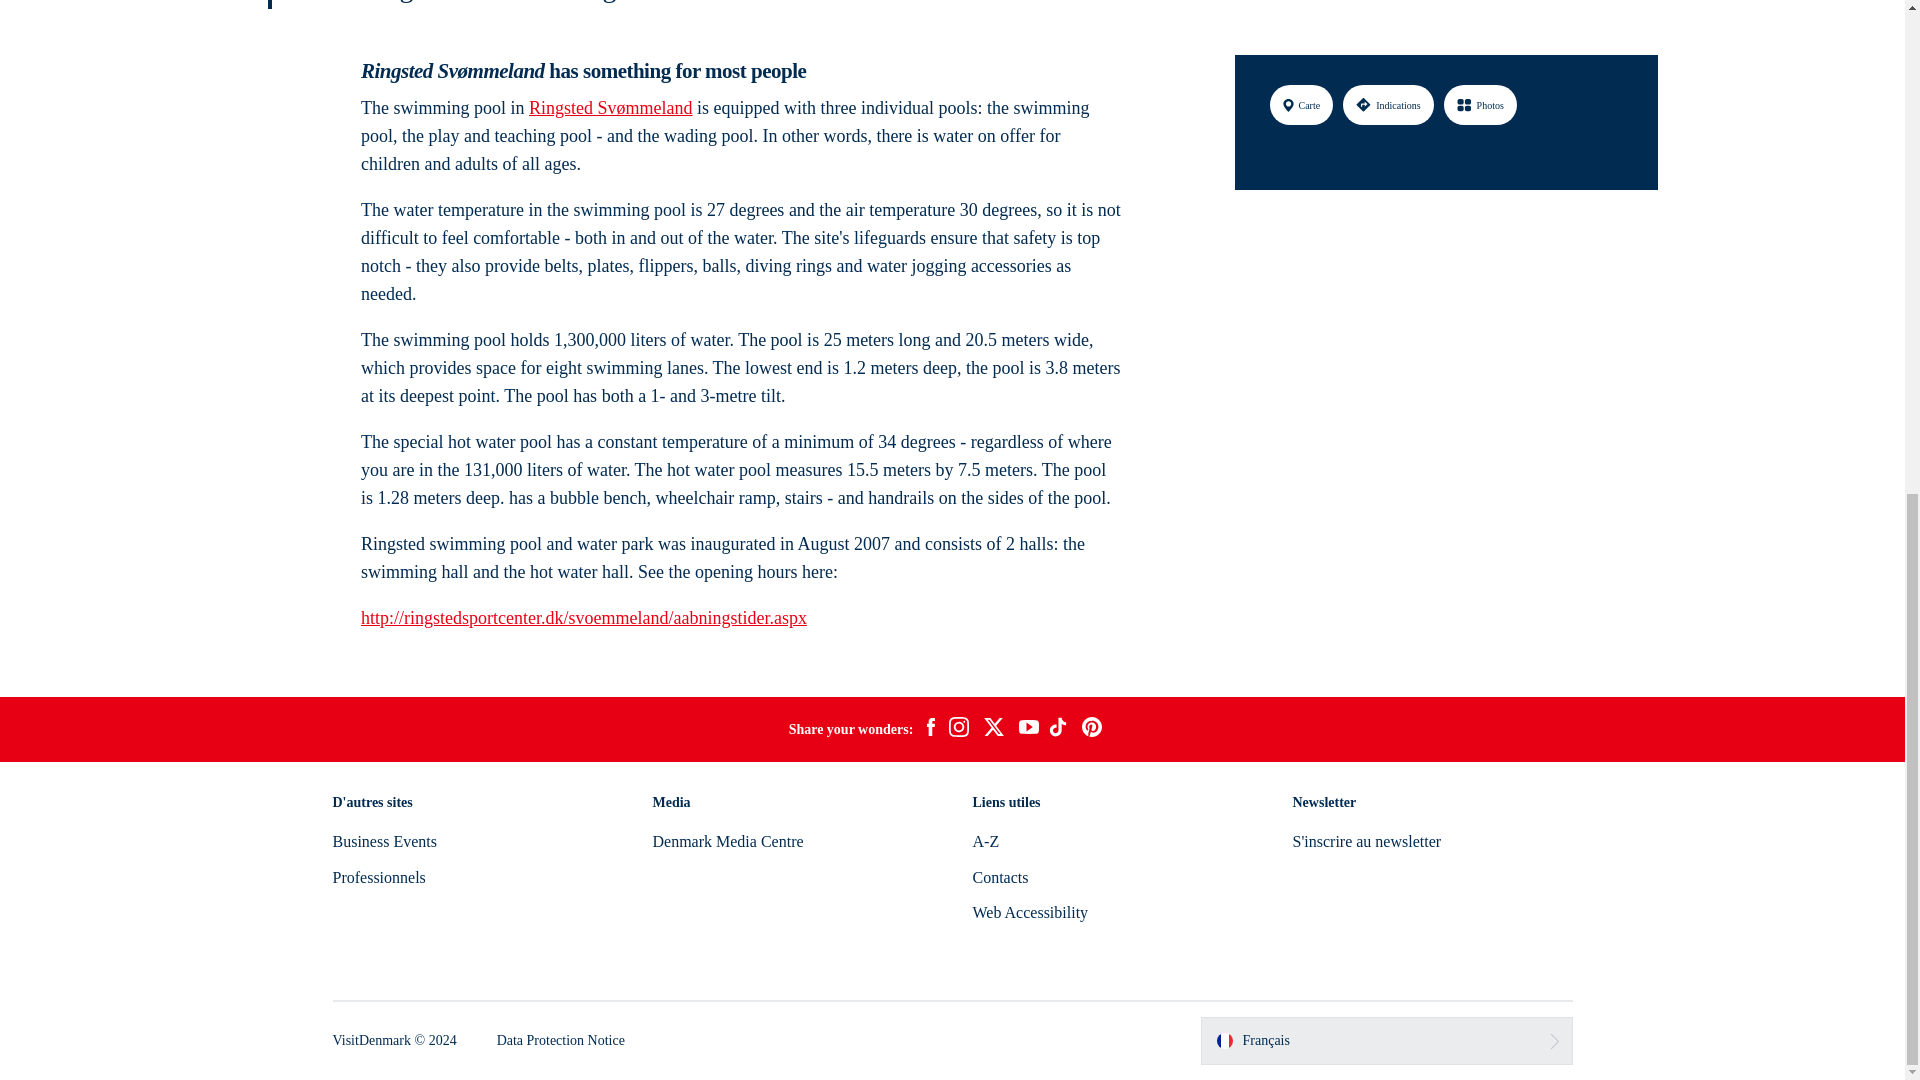 Image resolution: width=1920 pixels, height=1080 pixels. What do you see at coordinates (561, 1040) in the screenshot?
I see `Data Protection Notice` at bounding box center [561, 1040].